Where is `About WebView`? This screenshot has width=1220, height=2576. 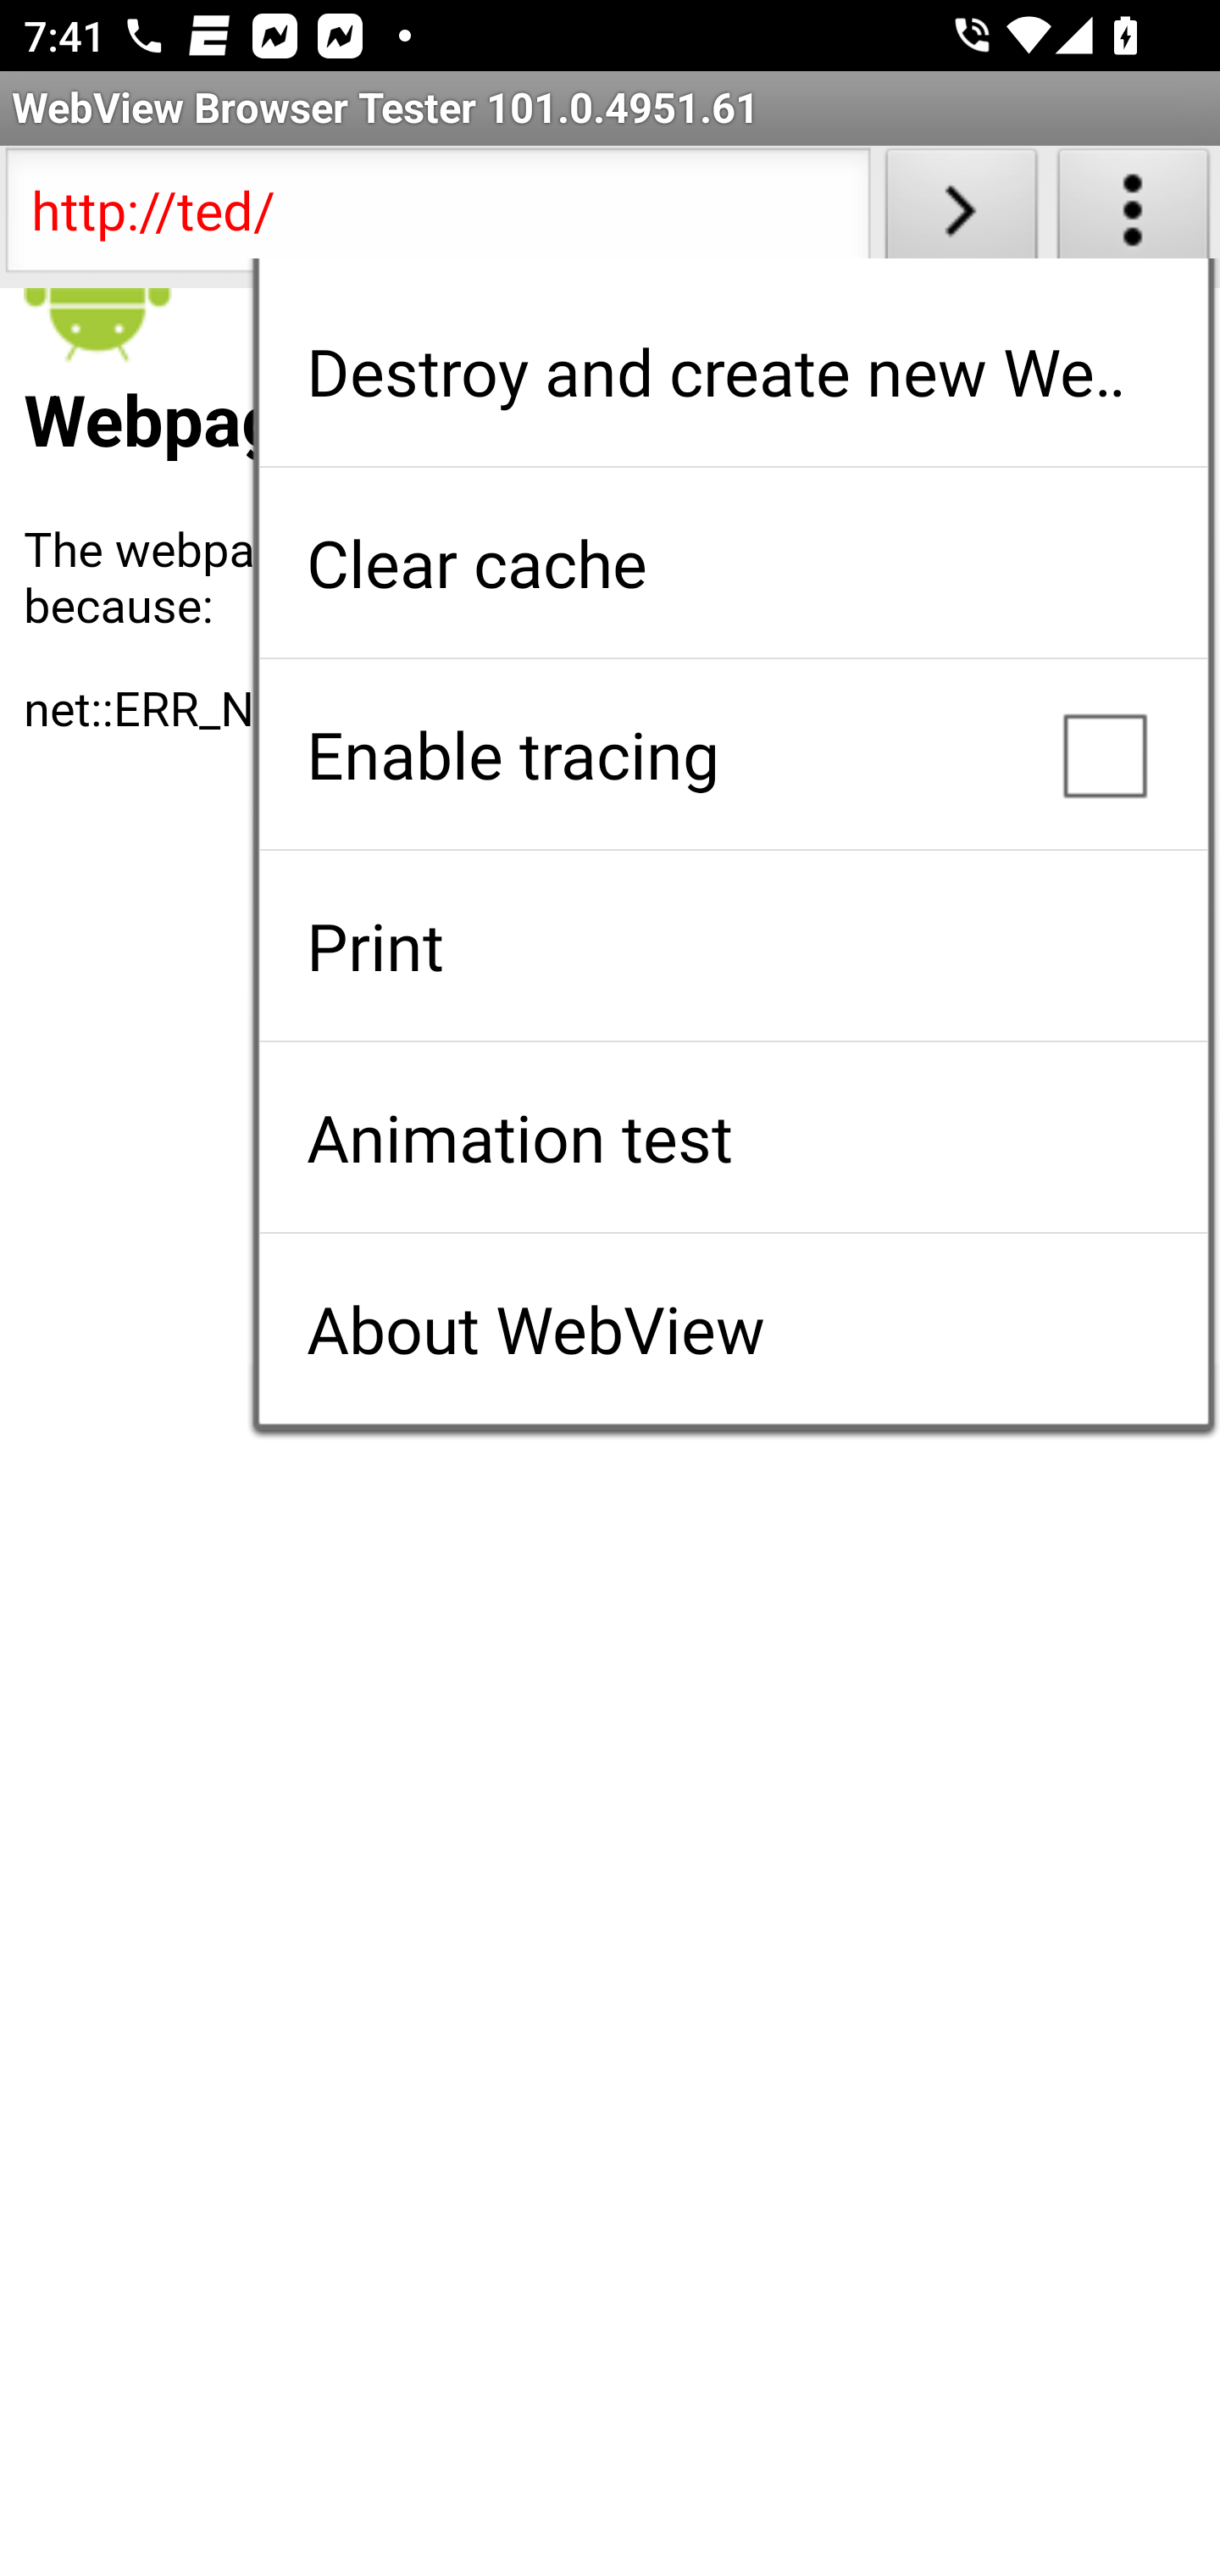
About WebView is located at coordinates (733, 1329).